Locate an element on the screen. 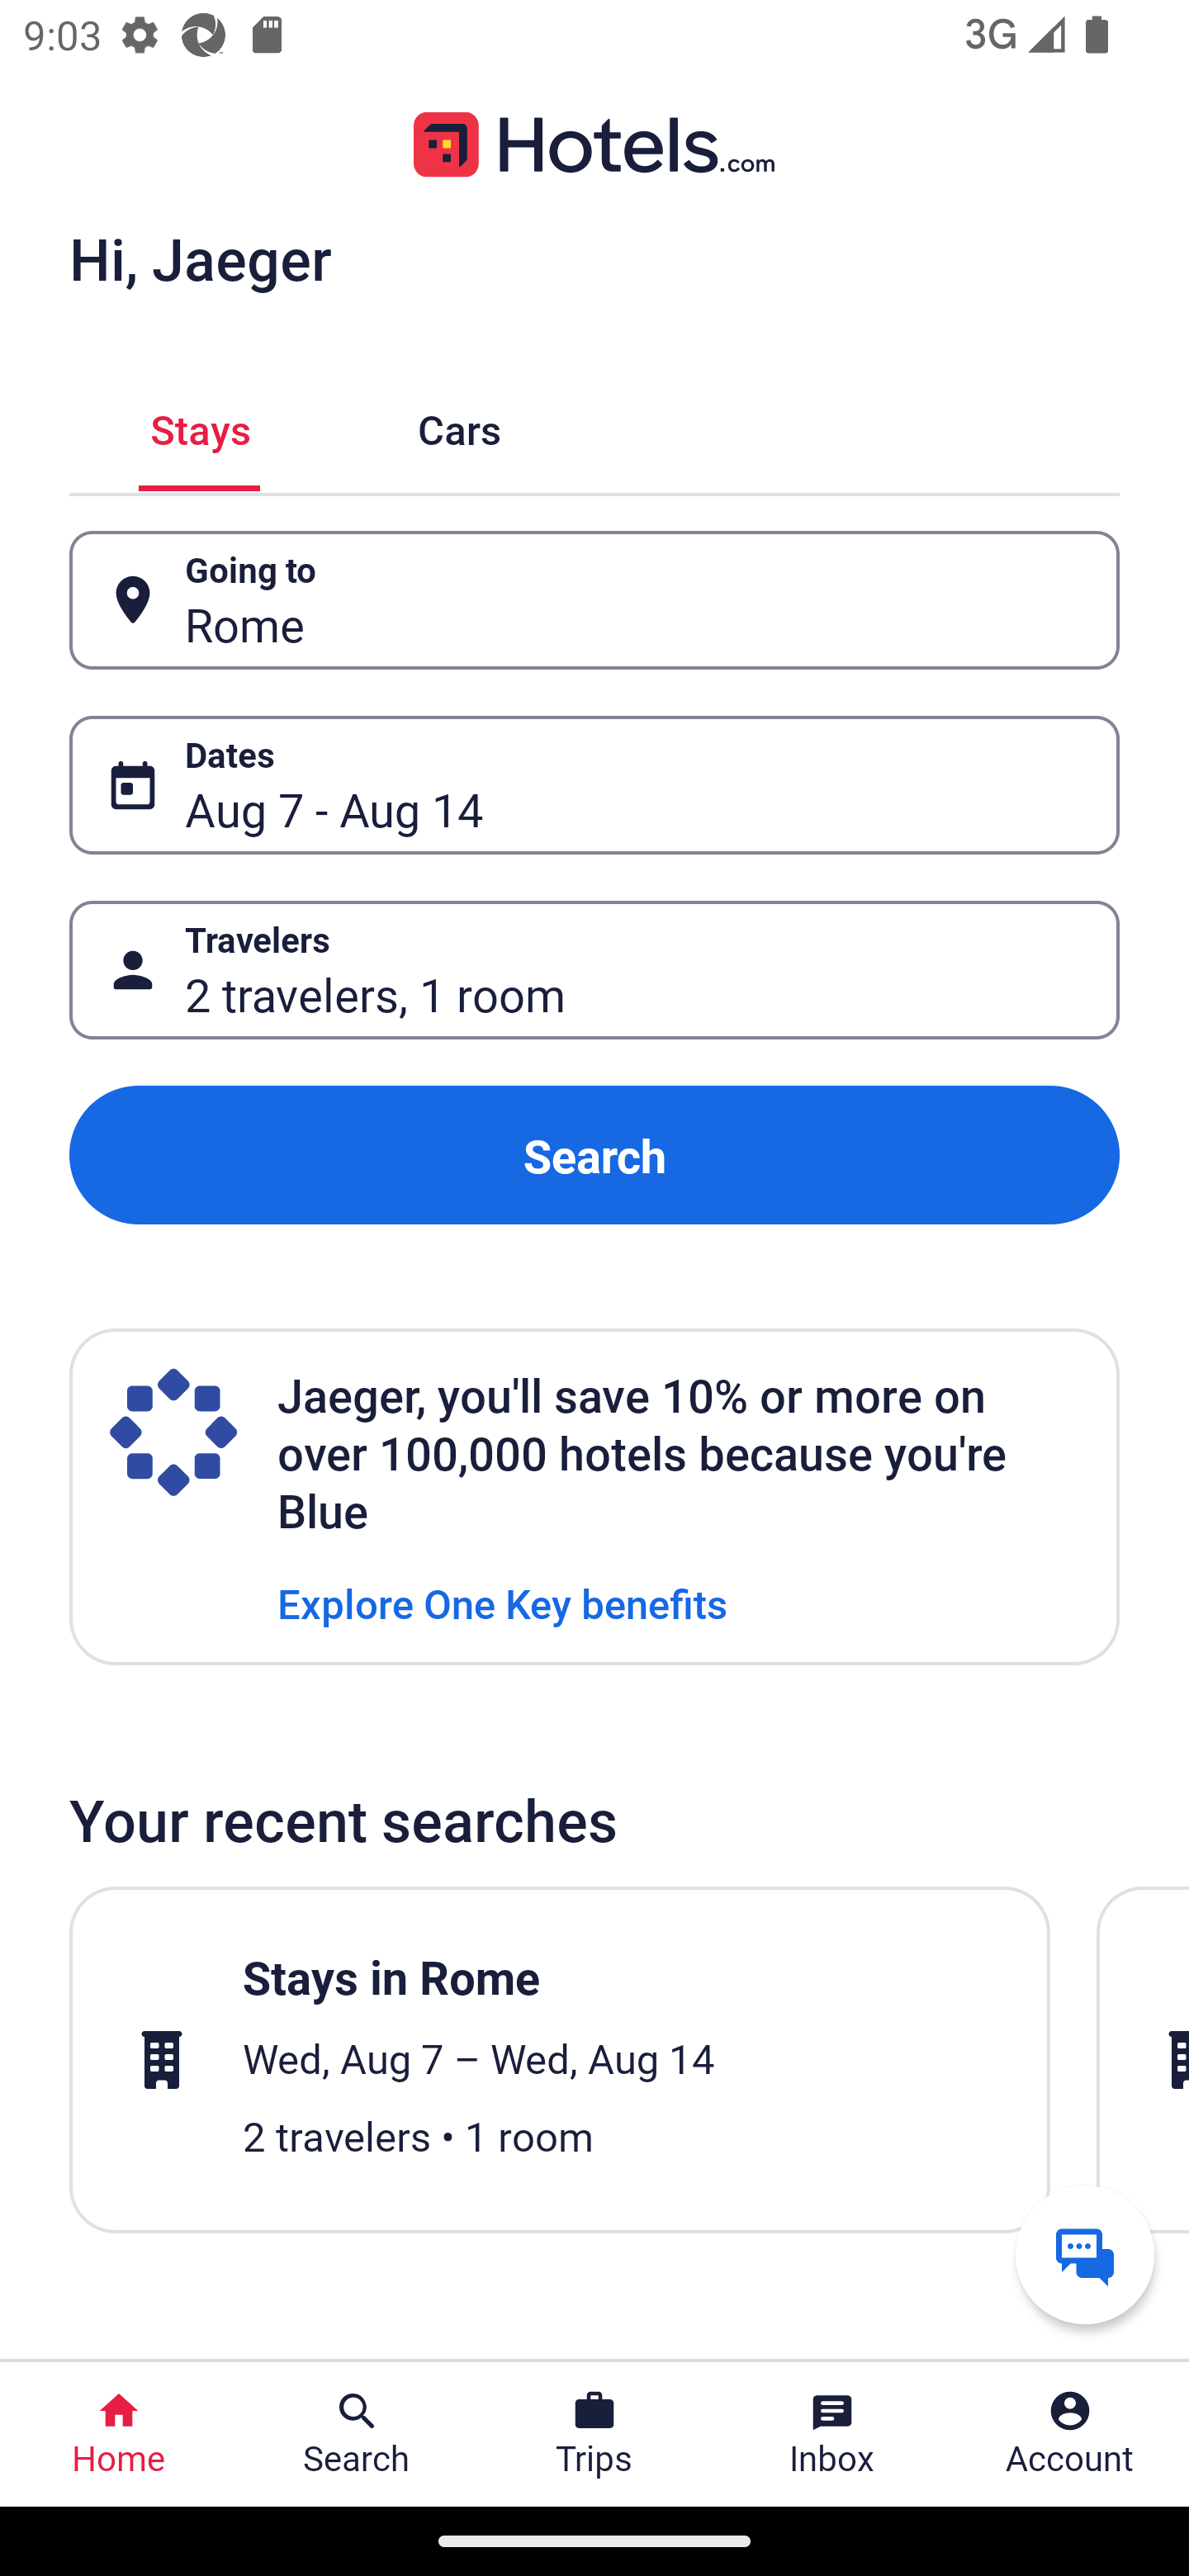 The width and height of the screenshot is (1189, 2576). Account Profile. Button is located at coordinates (1070, 2434).